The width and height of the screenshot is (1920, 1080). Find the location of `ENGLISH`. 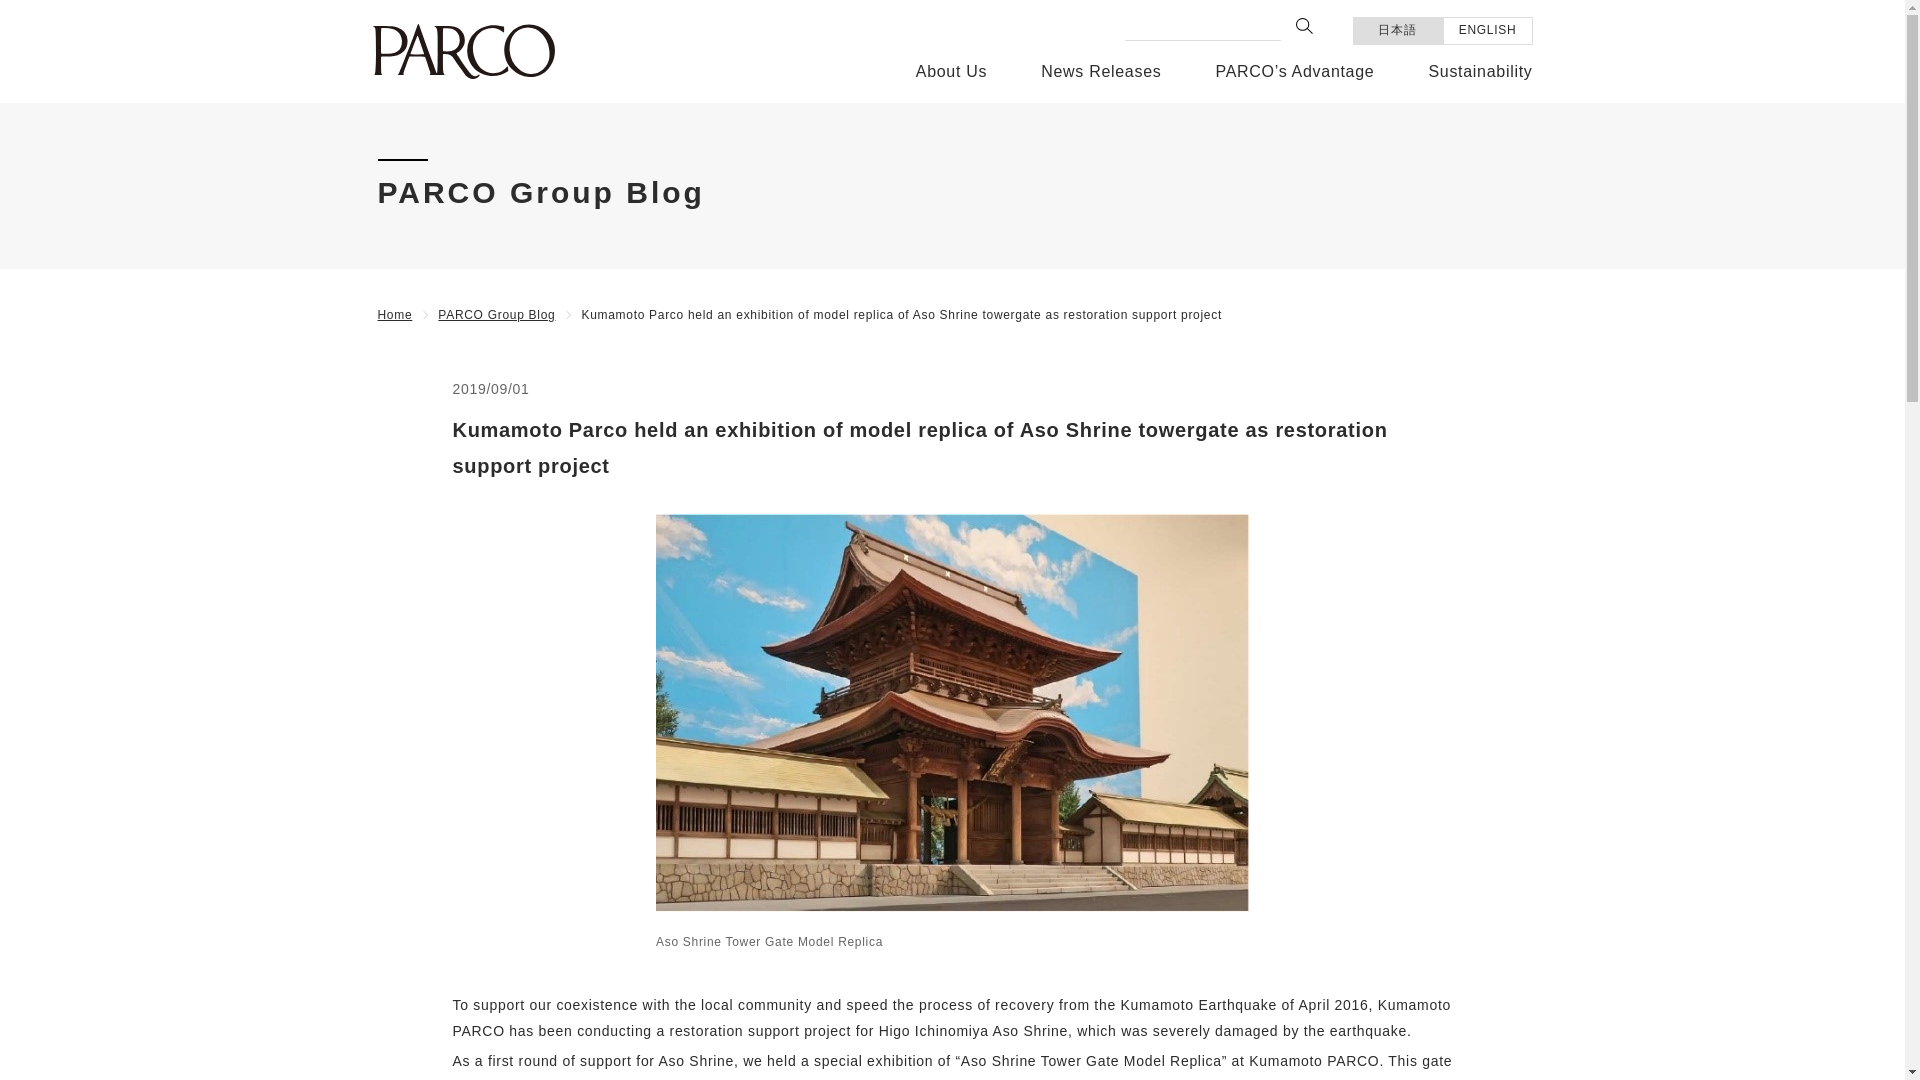

ENGLISH is located at coordinates (1488, 31).